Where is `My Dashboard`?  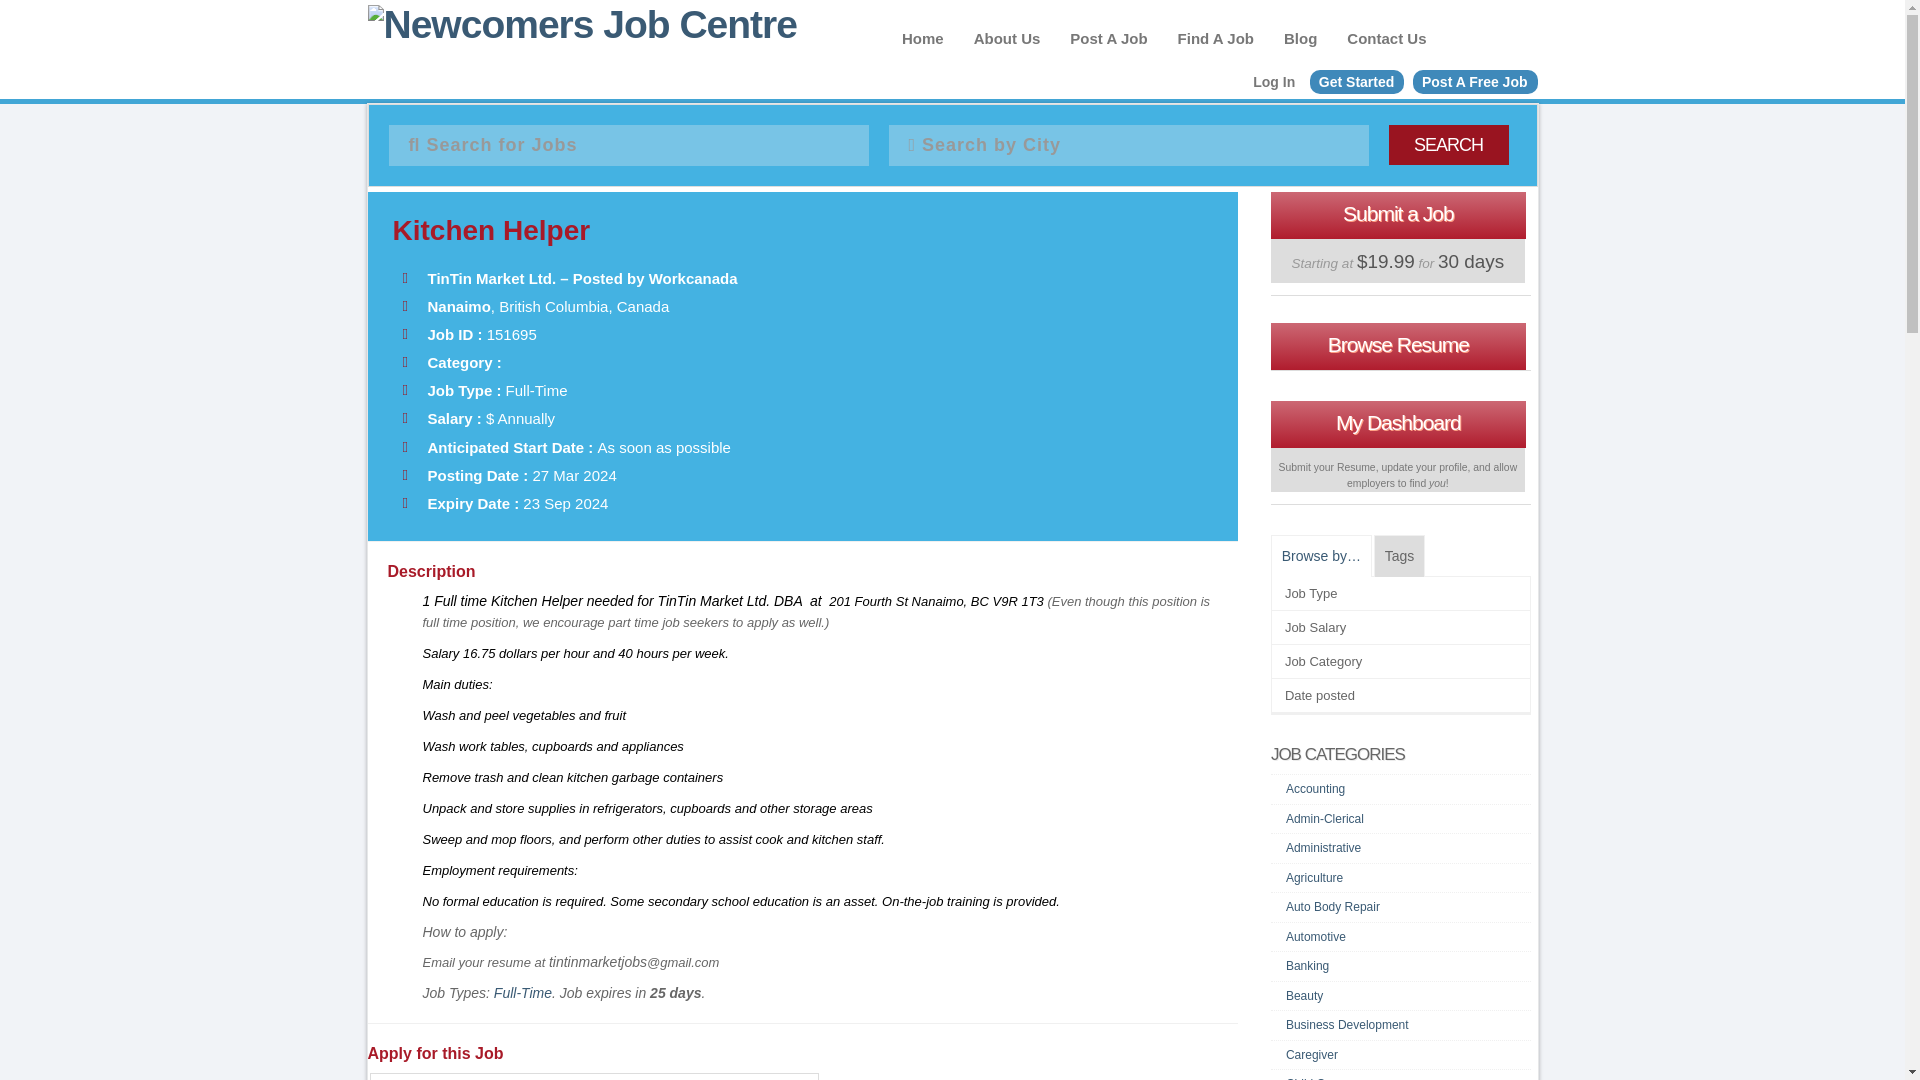 My Dashboard is located at coordinates (1398, 424).